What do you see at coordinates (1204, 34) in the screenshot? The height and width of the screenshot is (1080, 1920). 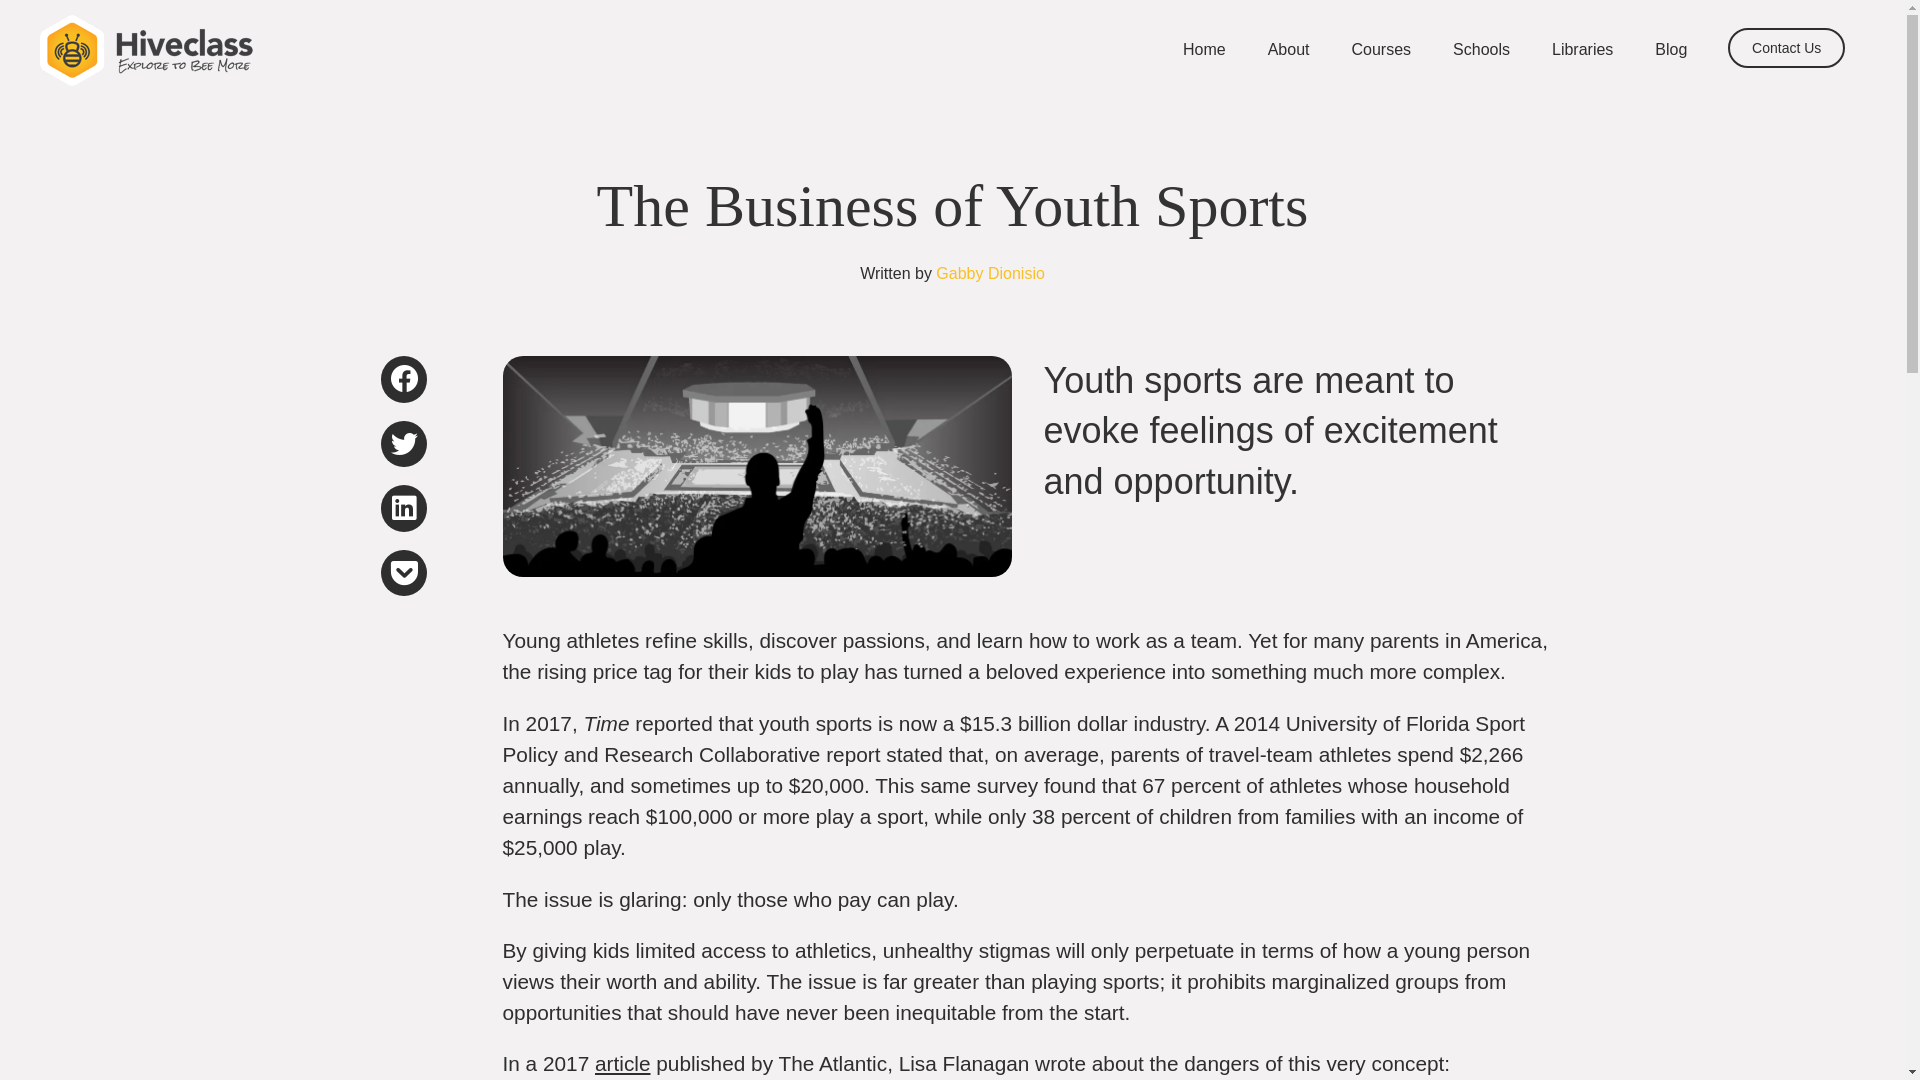 I see `Home` at bounding box center [1204, 34].